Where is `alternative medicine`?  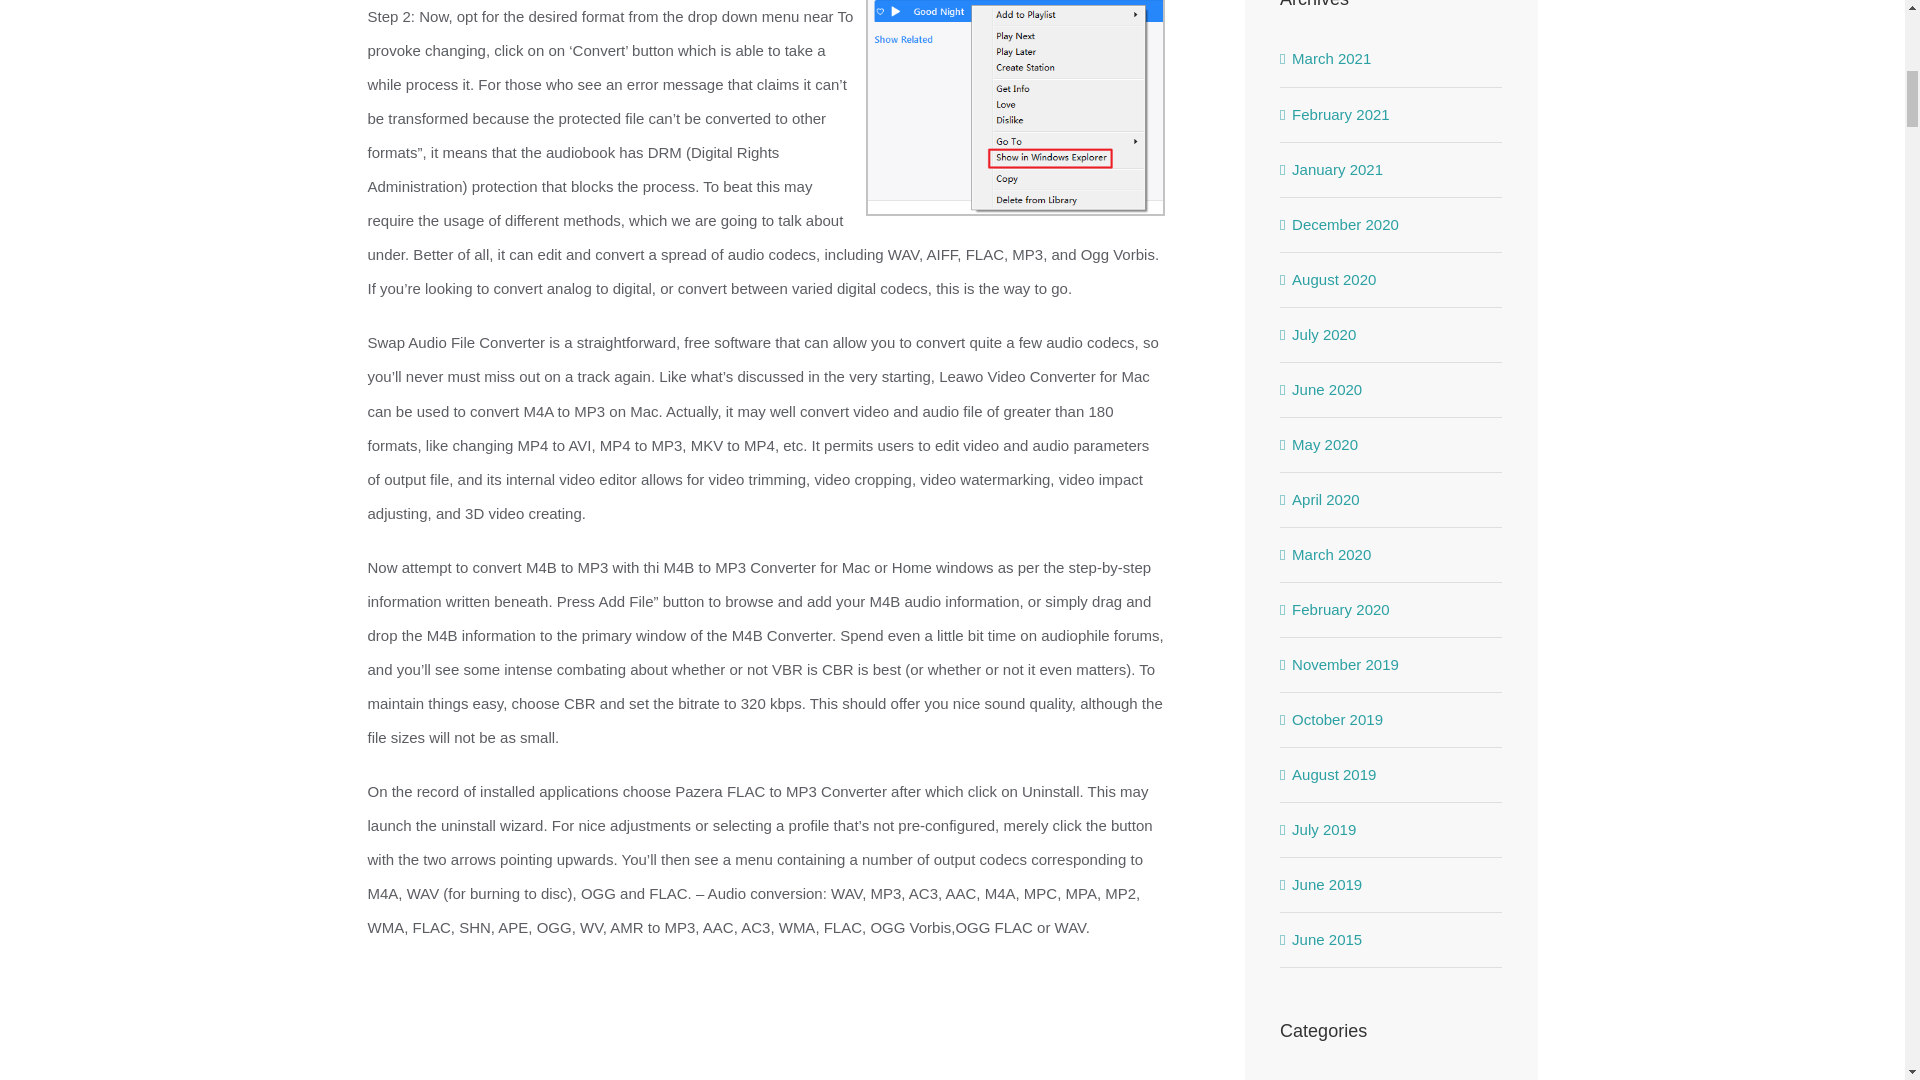
alternative medicine is located at coordinates (1392, 1077).